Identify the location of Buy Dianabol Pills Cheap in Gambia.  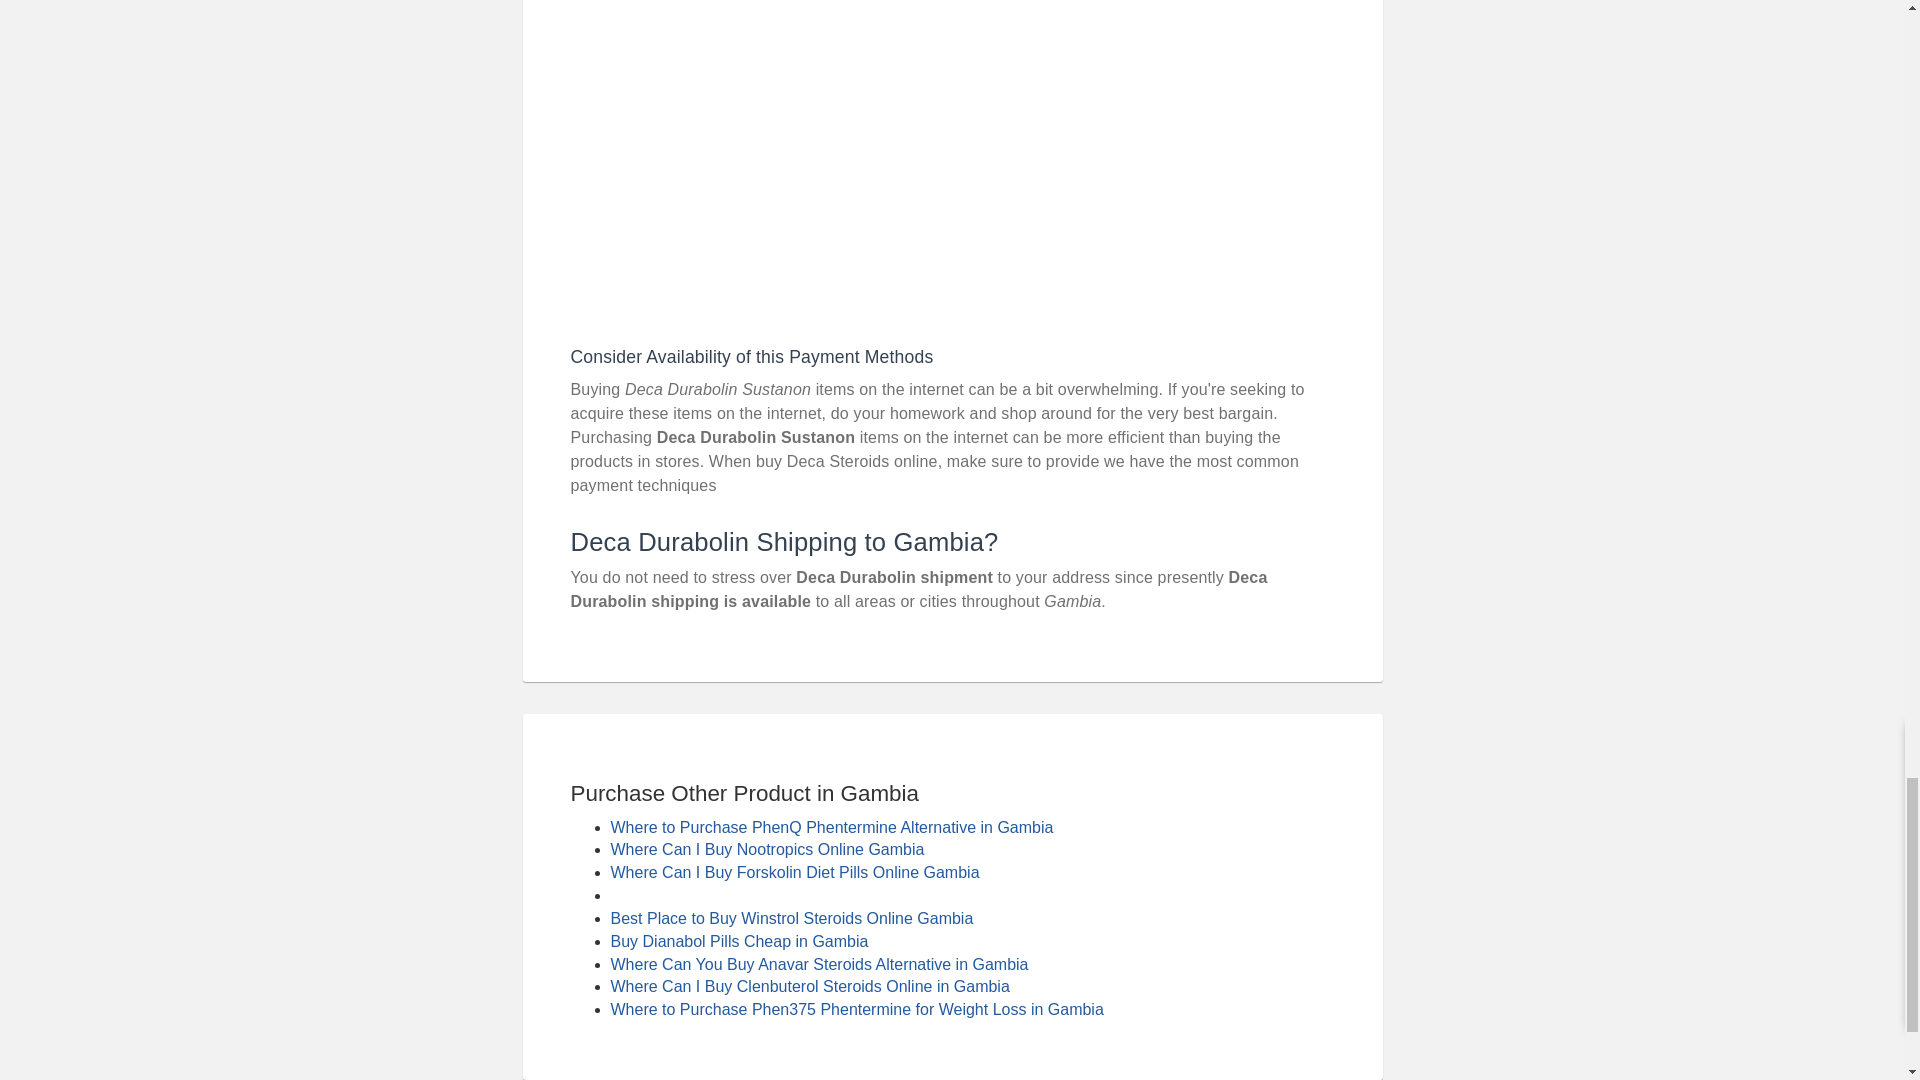
(738, 942).